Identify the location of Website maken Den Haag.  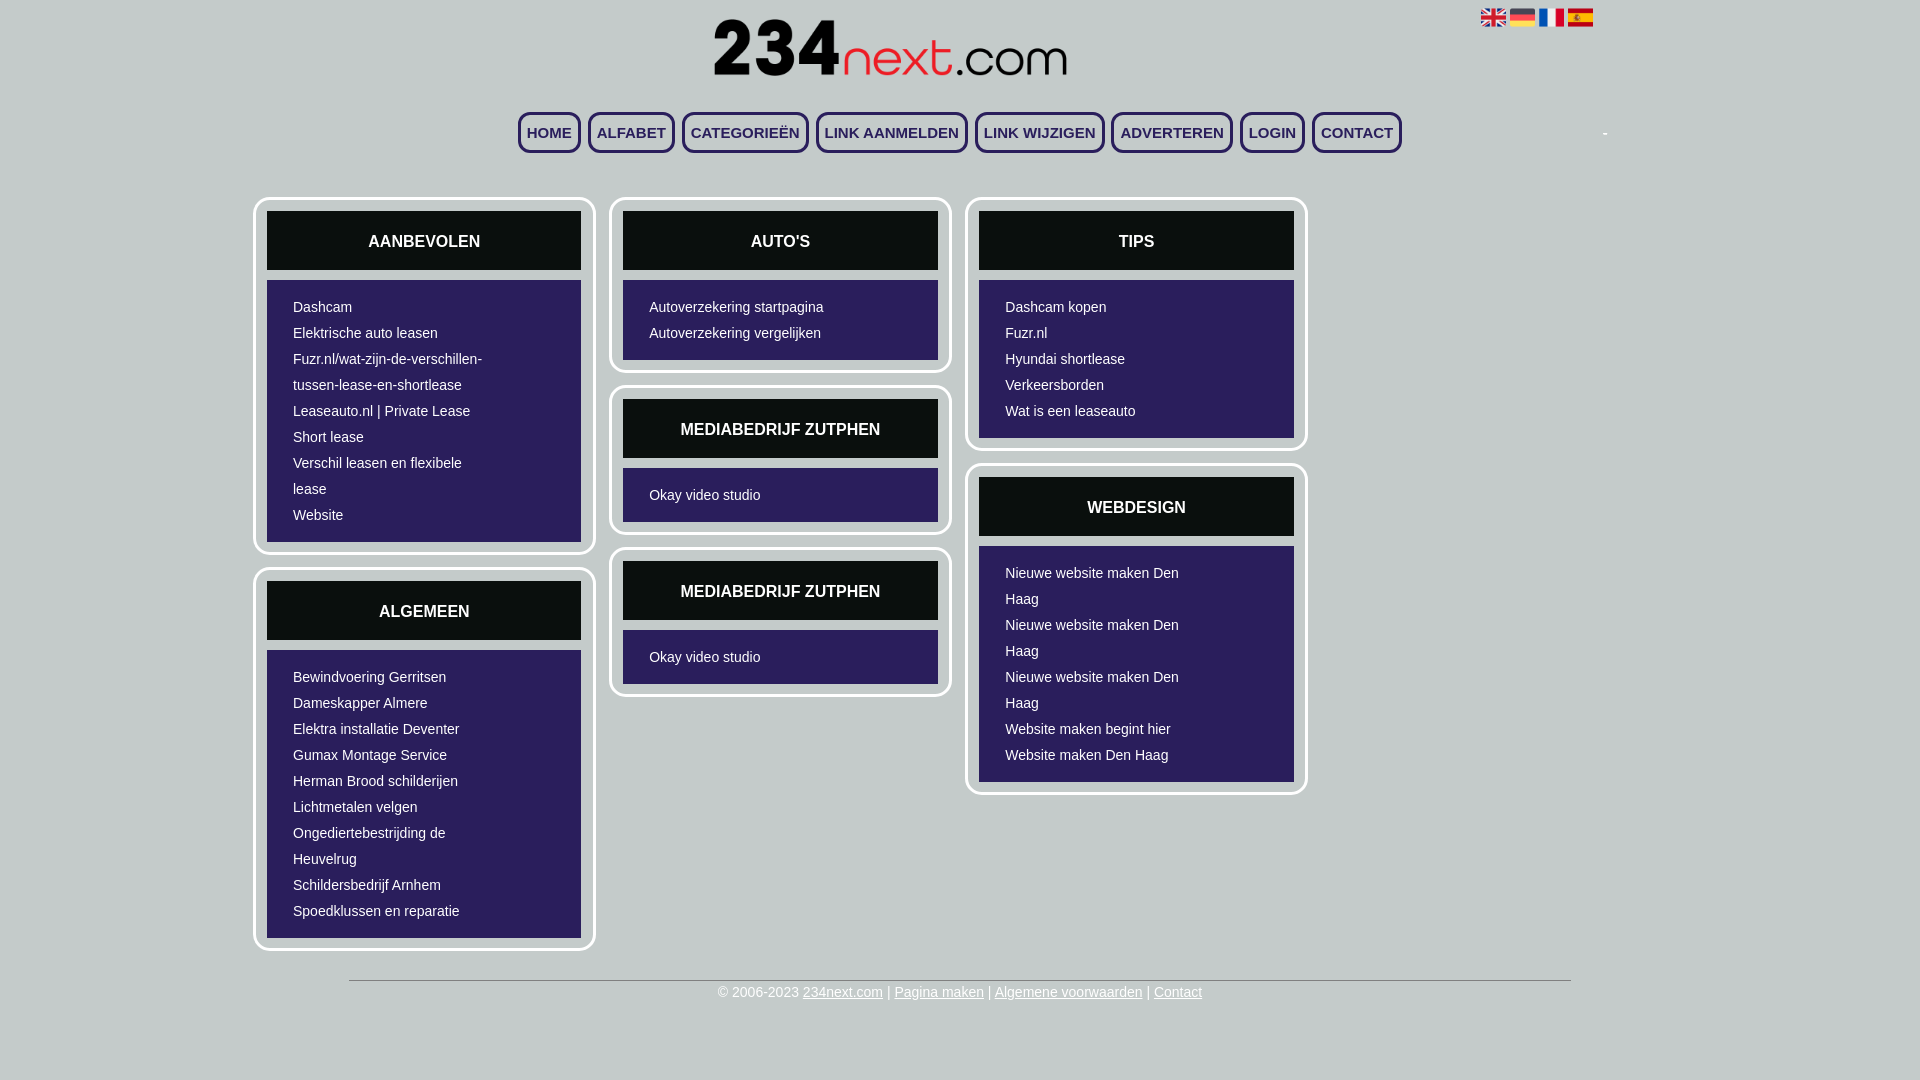
(1102, 755).